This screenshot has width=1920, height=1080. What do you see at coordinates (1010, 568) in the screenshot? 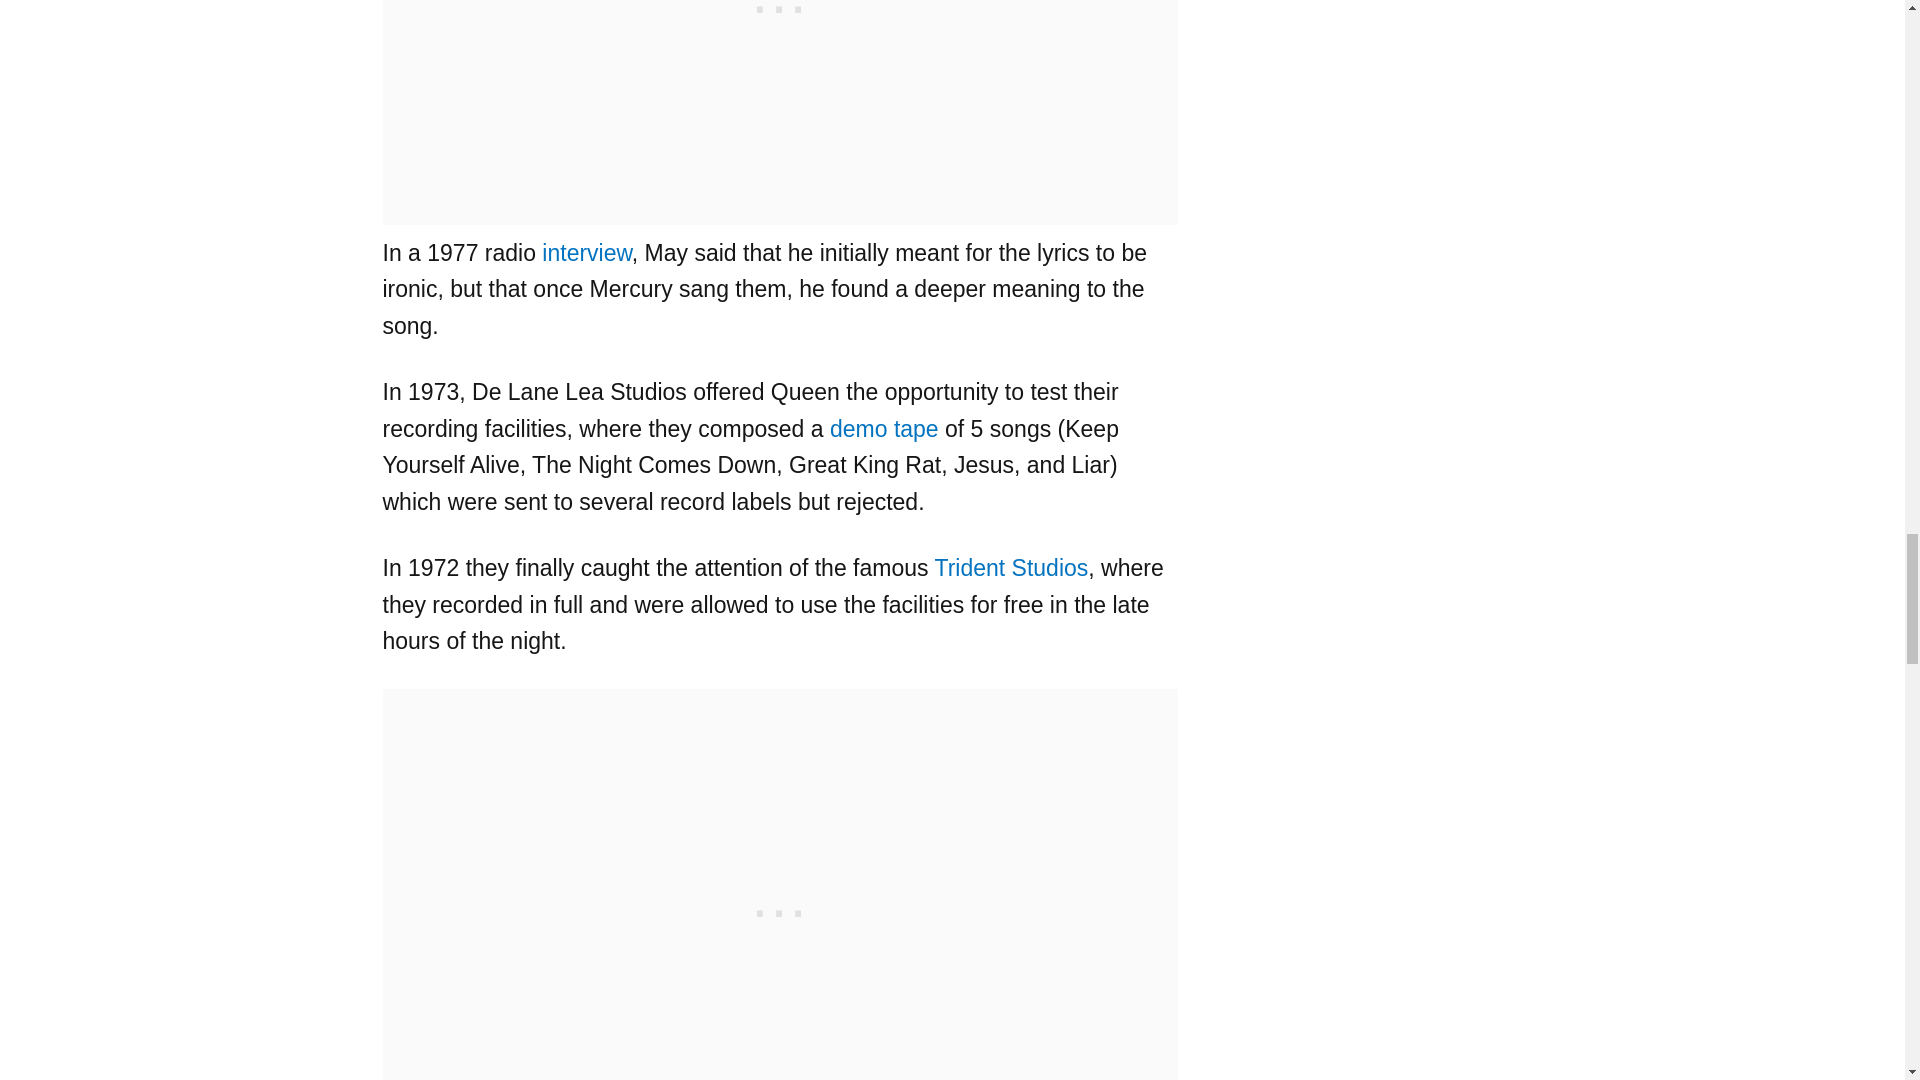
I see `Trident Studios` at bounding box center [1010, 568].